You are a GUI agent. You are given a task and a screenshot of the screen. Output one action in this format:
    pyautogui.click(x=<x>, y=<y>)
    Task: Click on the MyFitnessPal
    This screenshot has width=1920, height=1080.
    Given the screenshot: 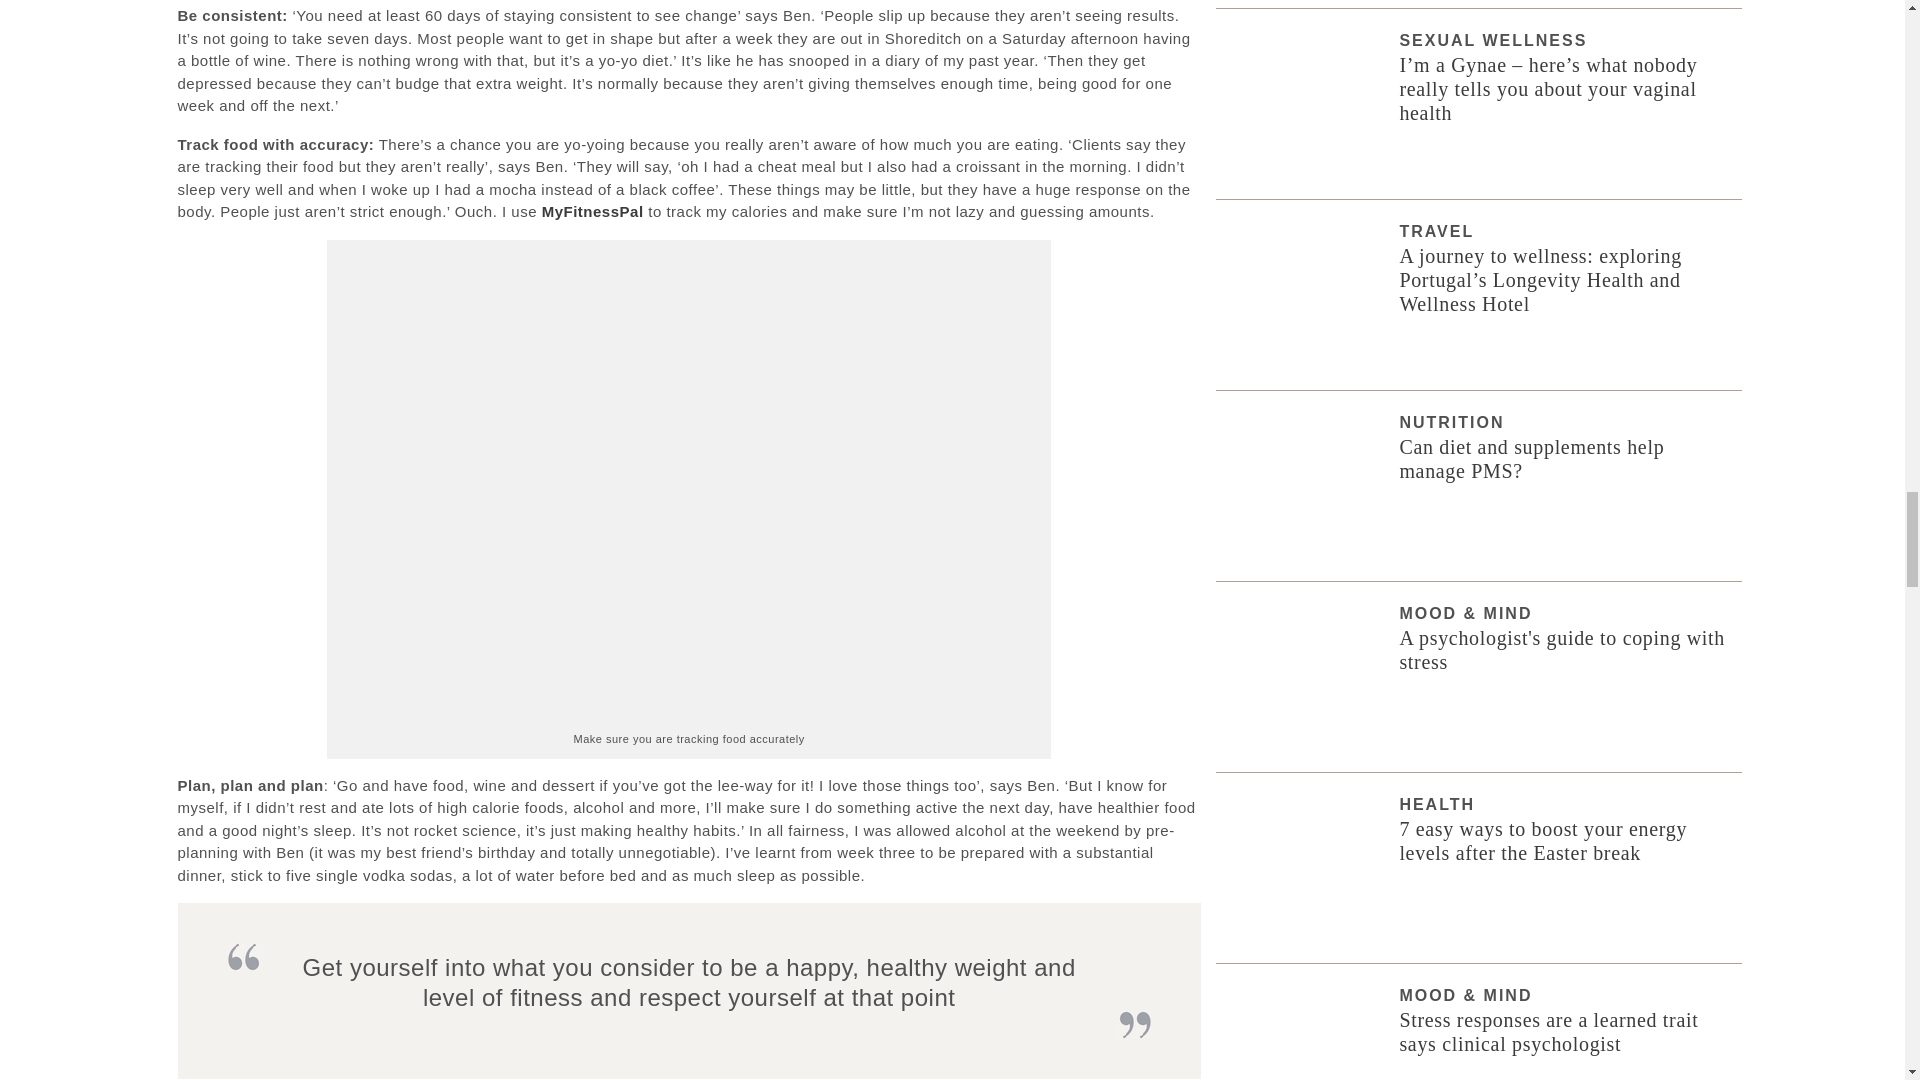 What is the action you would take?
    pyautogui.click(x=592, y=212)
    